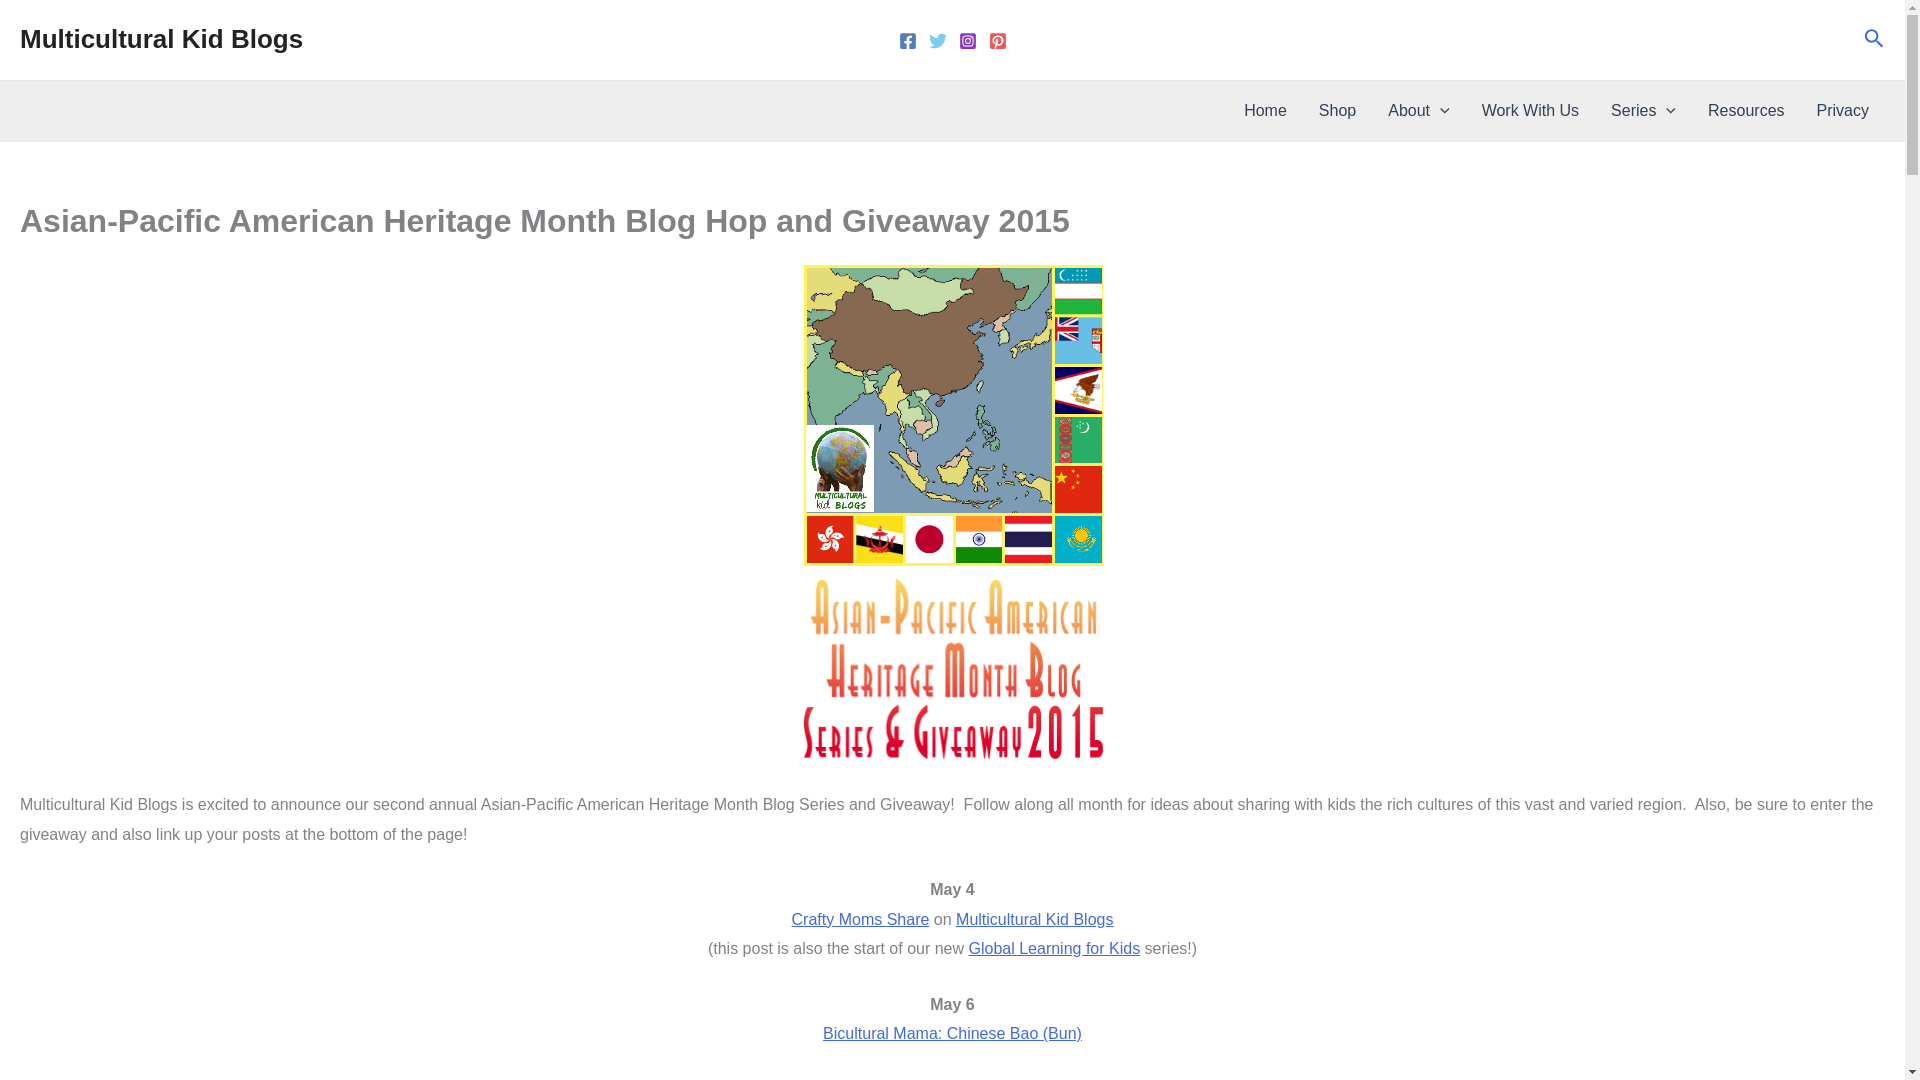  Describe the element at coordinates (1266, 111) in the screenshot. I see `Home` at that location.